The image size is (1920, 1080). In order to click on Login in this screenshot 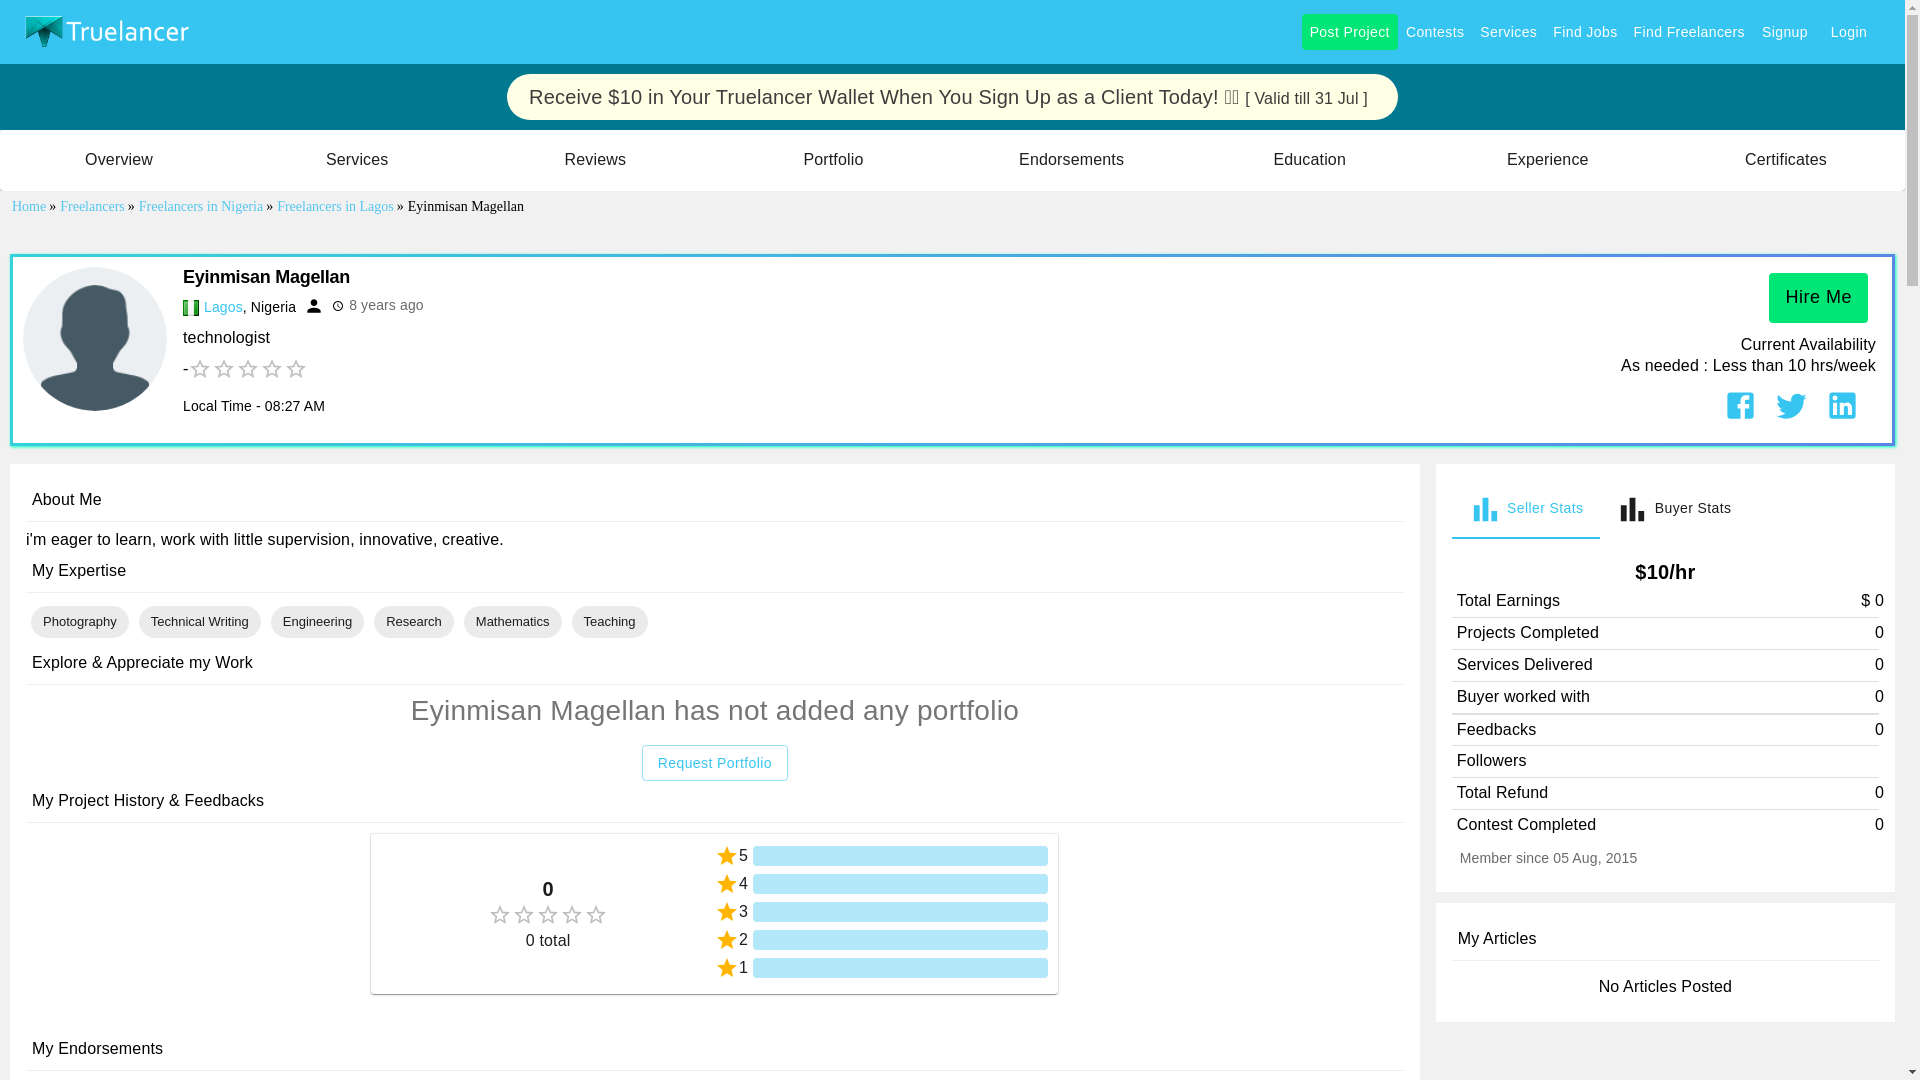, I will do `click(1848, 32)`.